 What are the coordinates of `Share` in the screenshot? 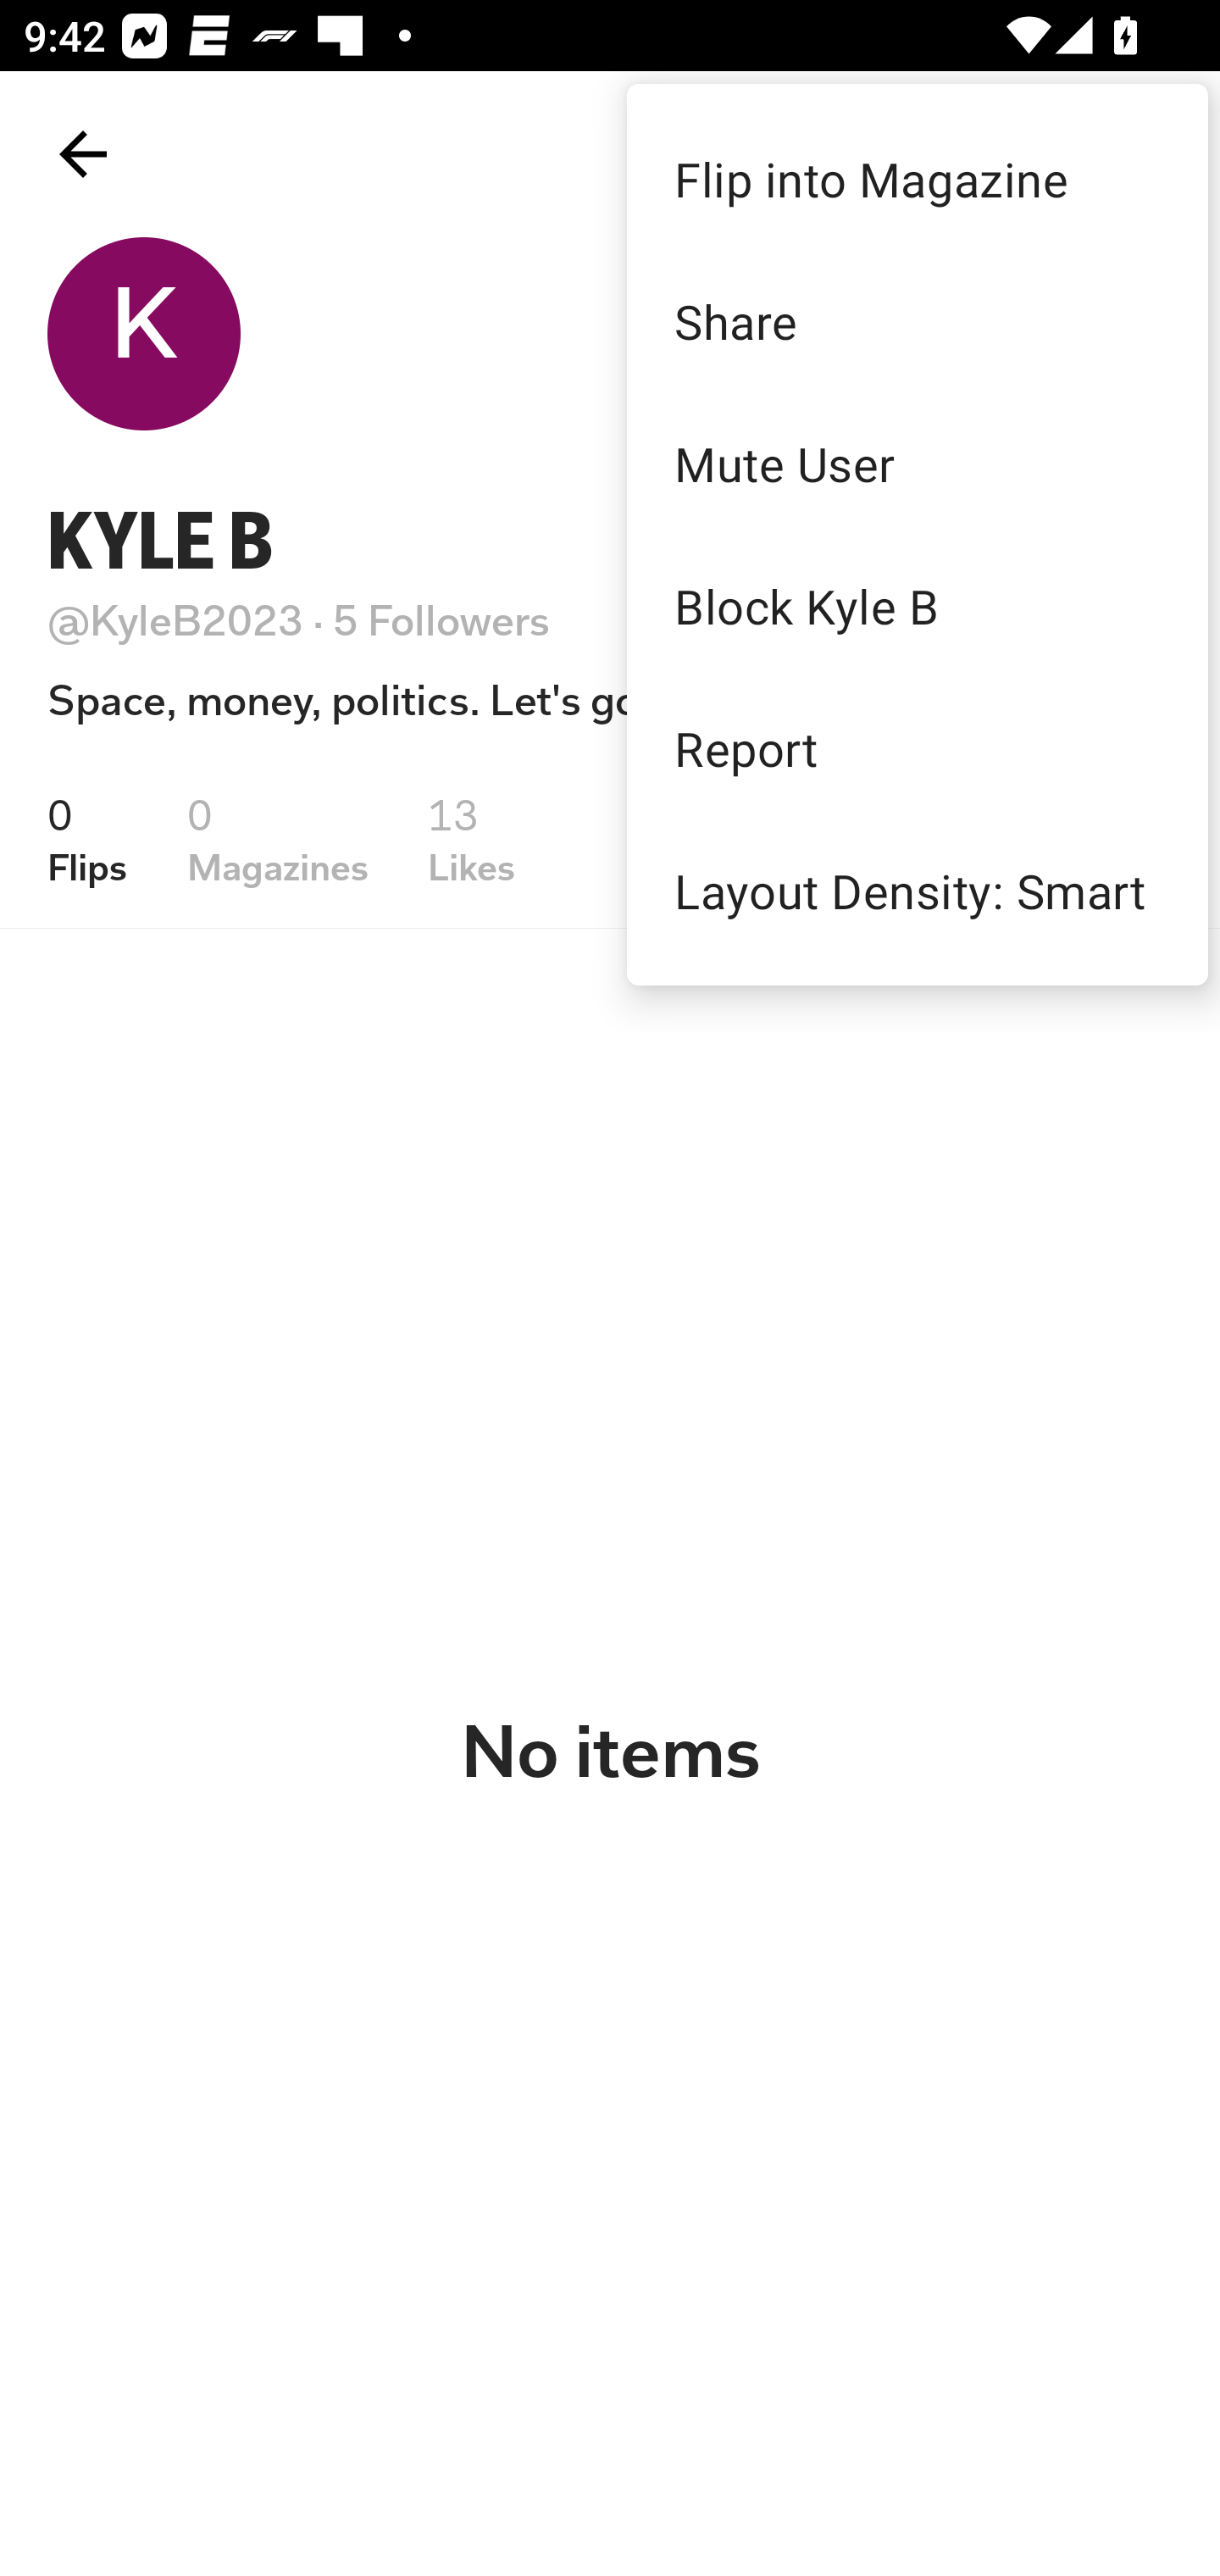 It's located at (917, 320).